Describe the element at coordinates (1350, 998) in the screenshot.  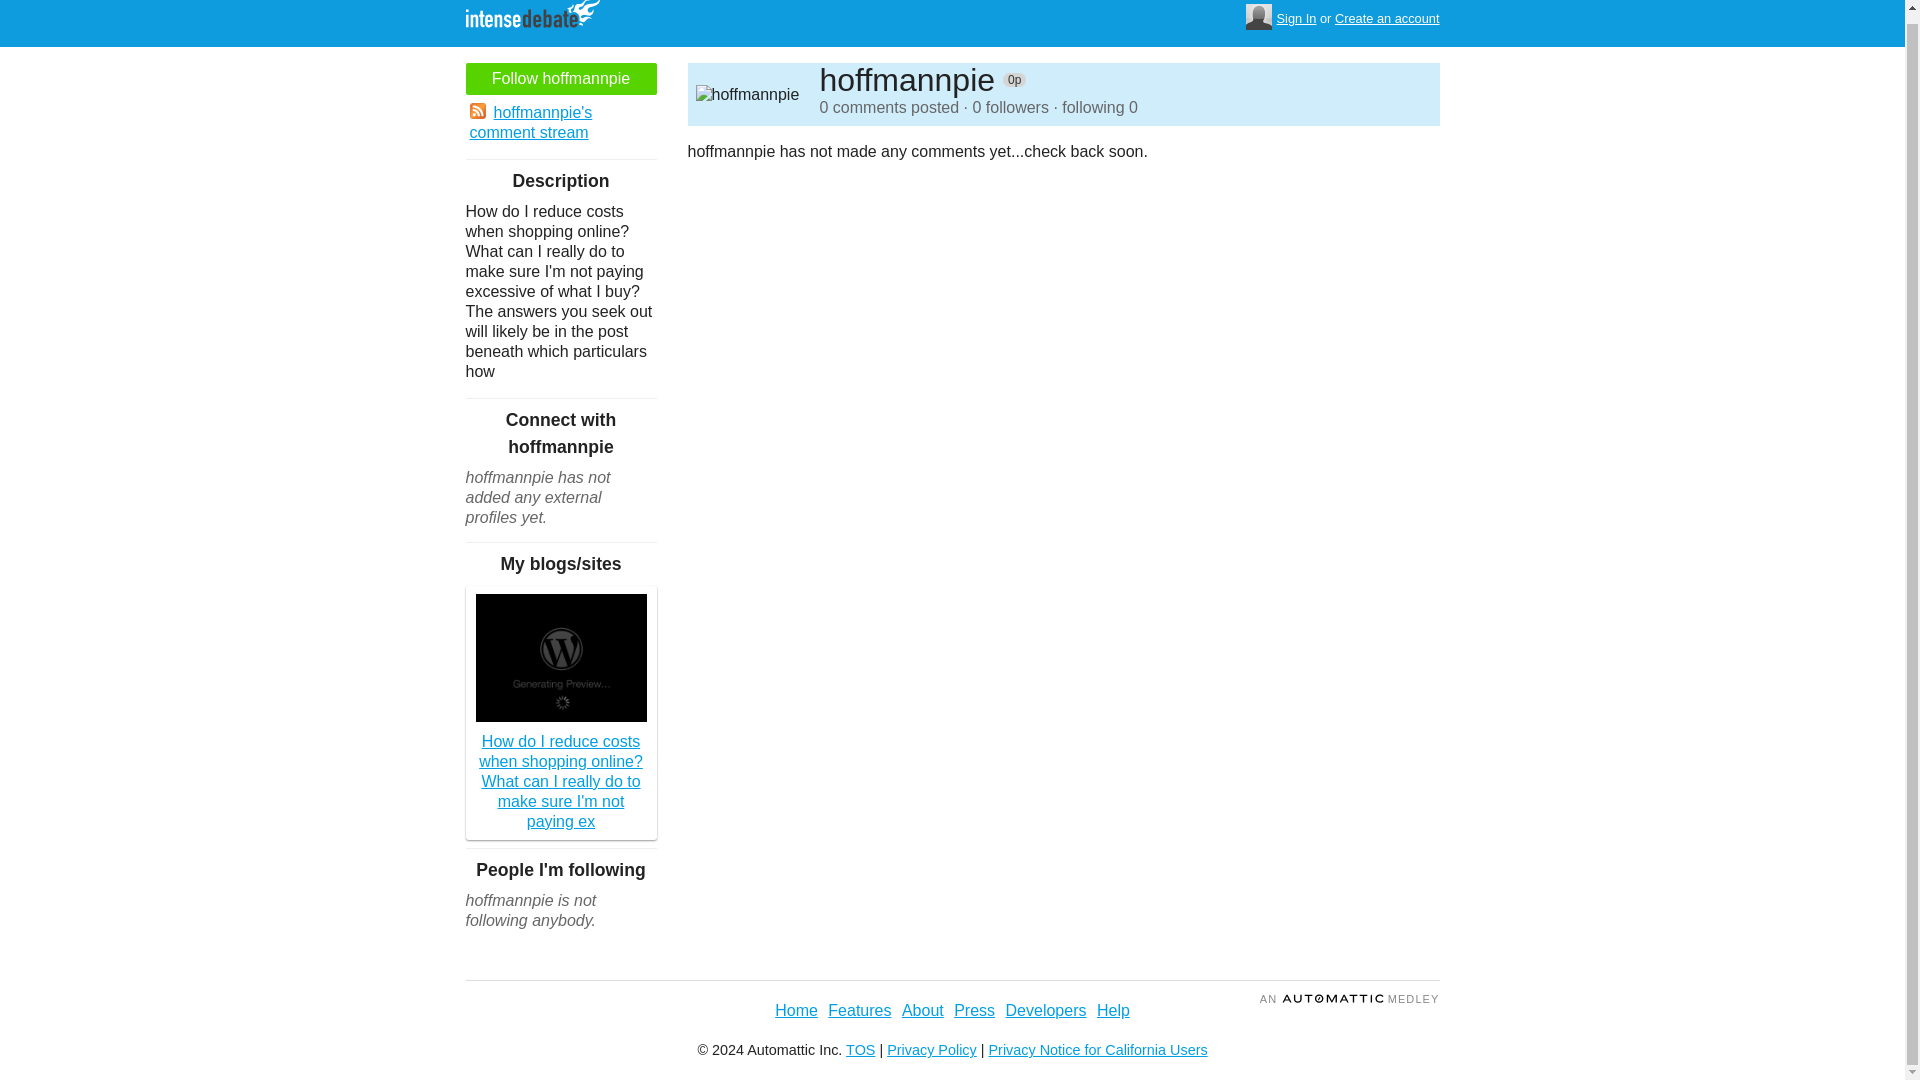
I see `AN MEDLEY` at that location.